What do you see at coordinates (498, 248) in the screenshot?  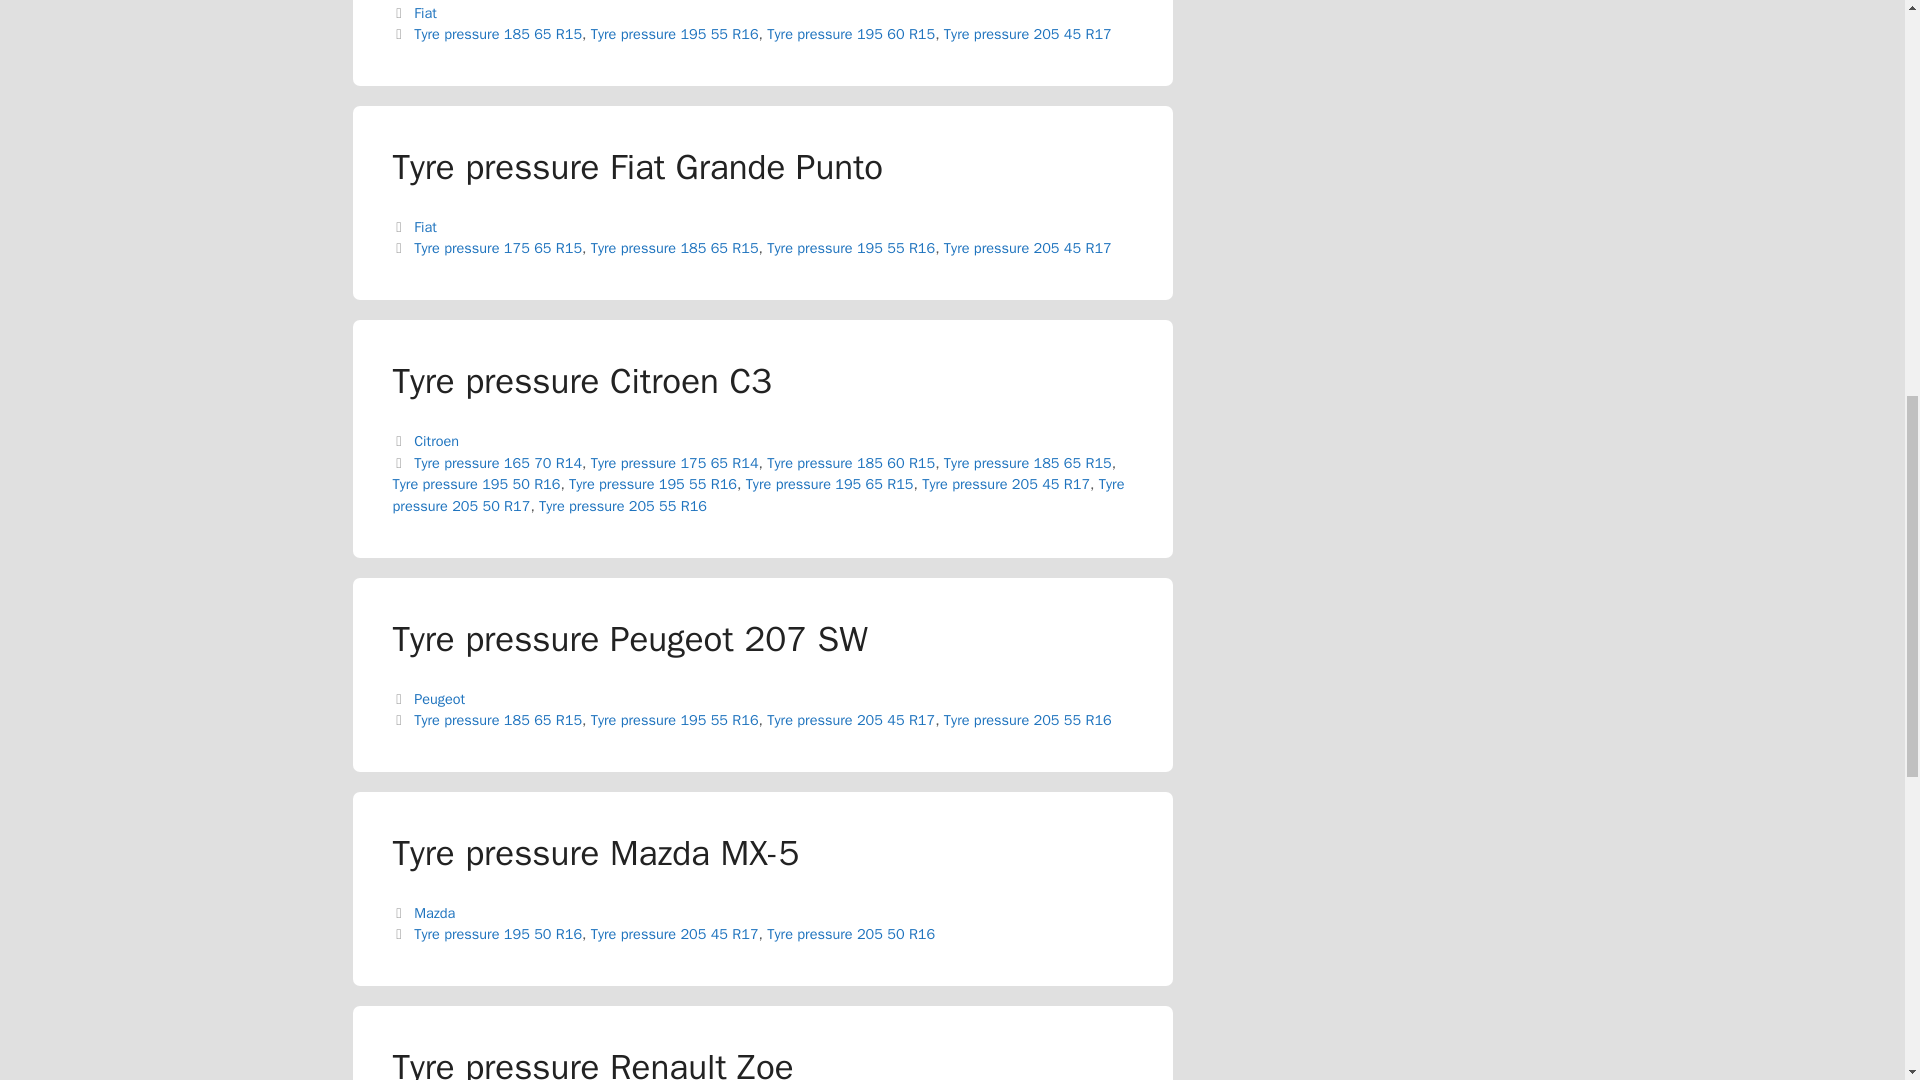 I see `Tyre pressure 175 65 R15` at bounding box center [498, 248].